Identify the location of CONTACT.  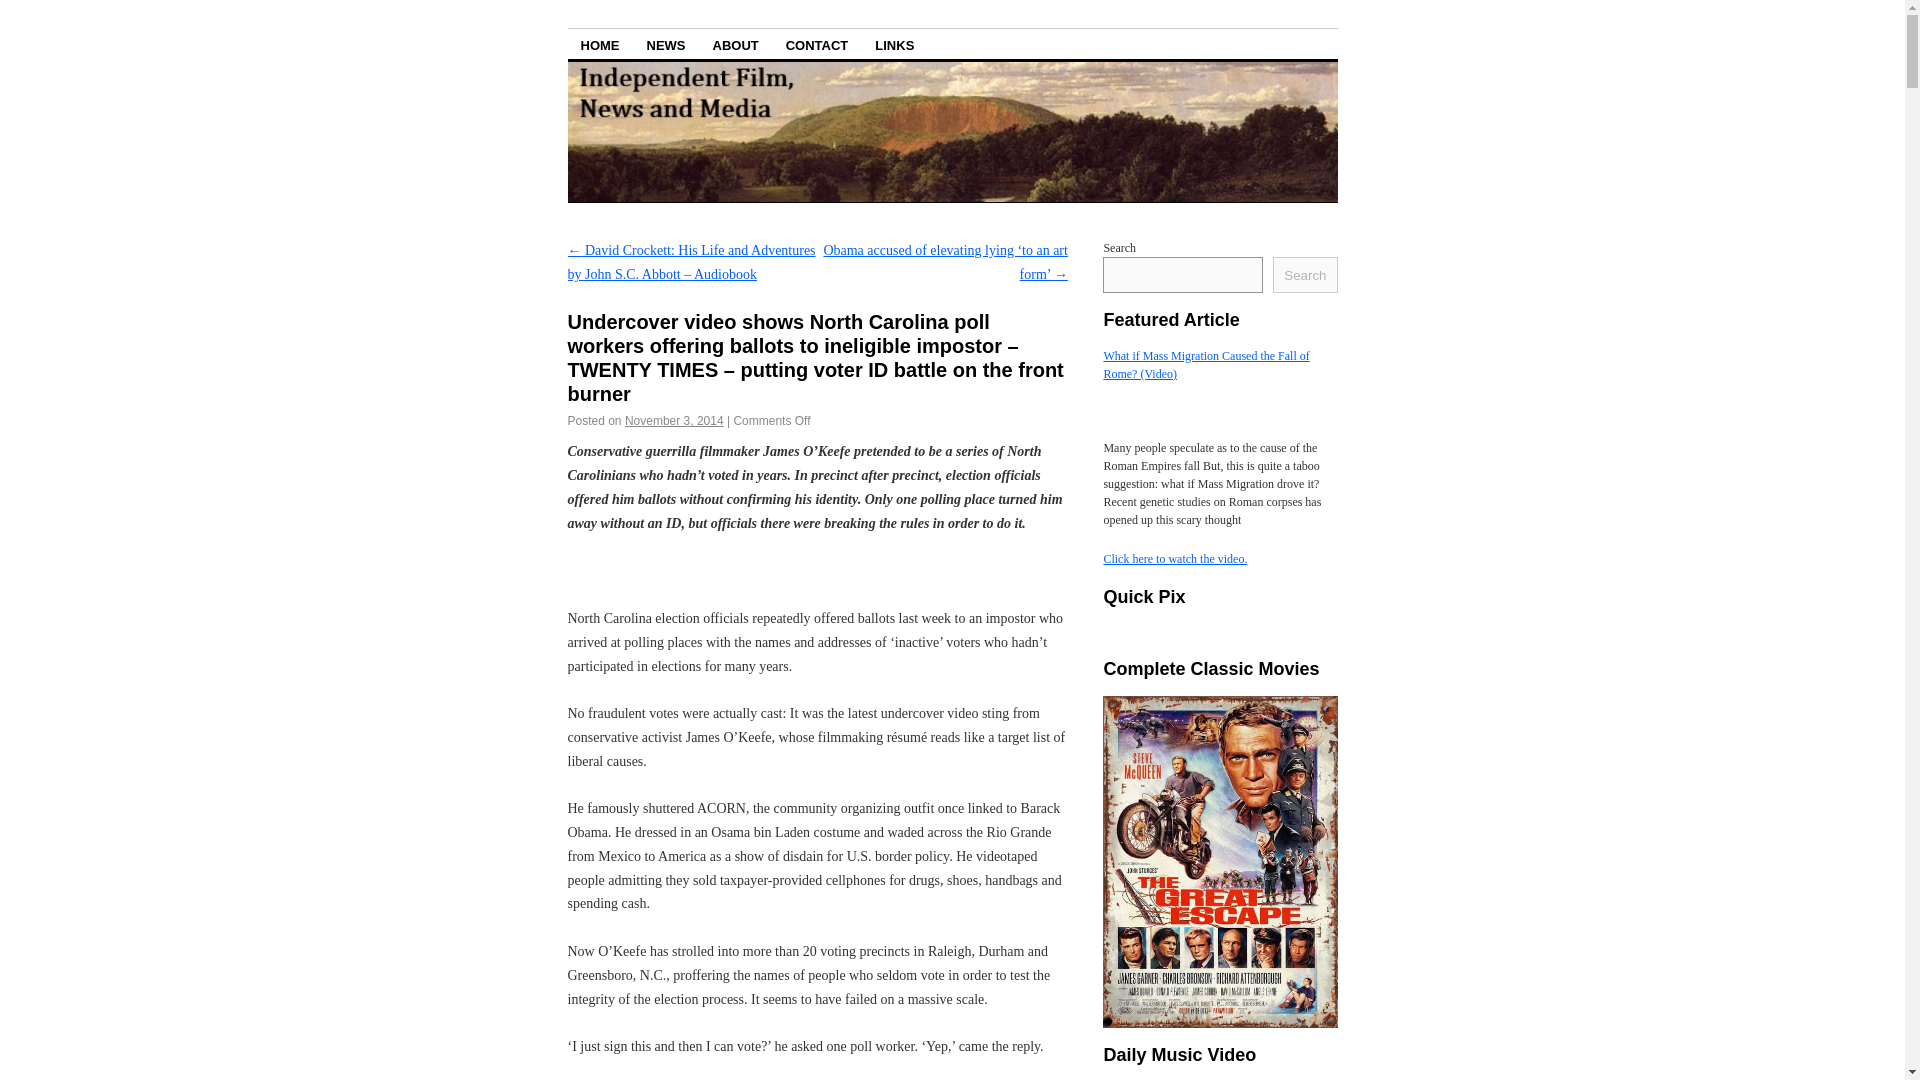
(818, 44).